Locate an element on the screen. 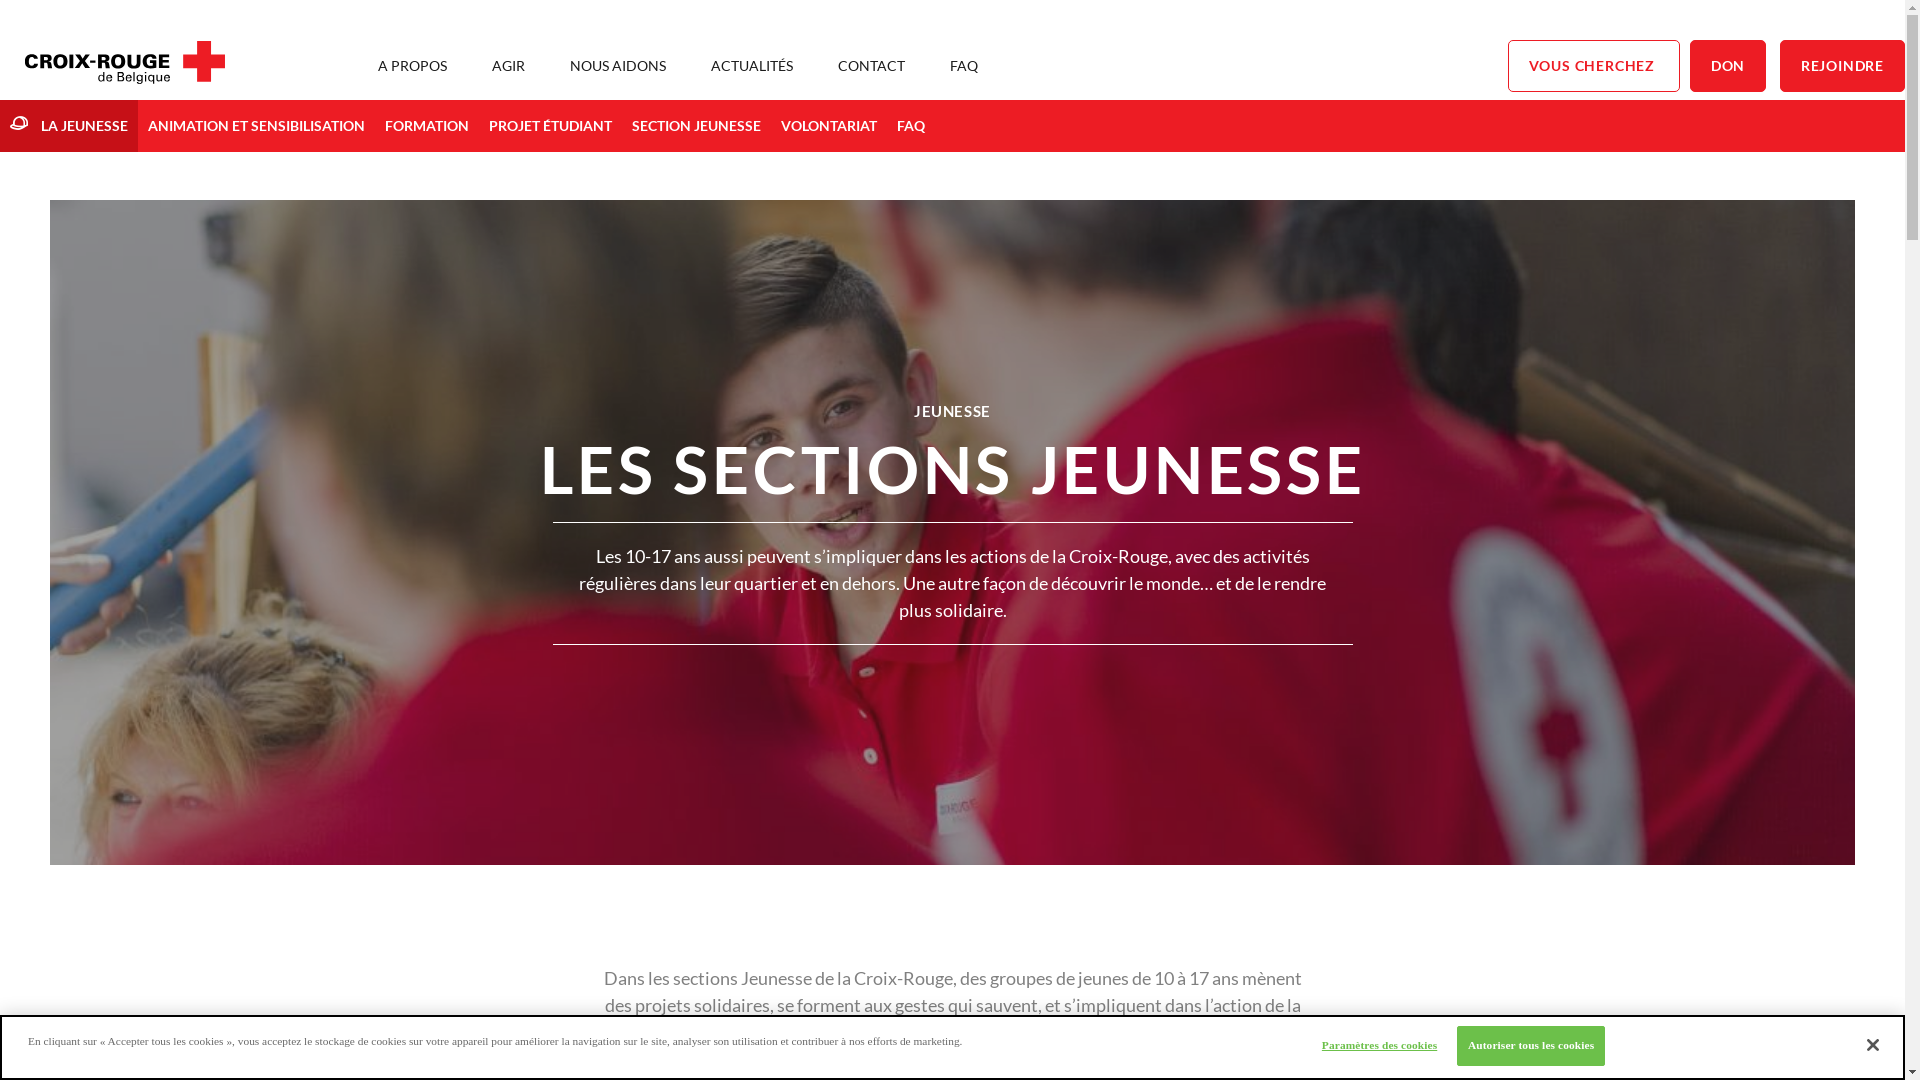 The image size is (1920, 1080). SECTION JEUNESSE is located at coordinates (696, 126).